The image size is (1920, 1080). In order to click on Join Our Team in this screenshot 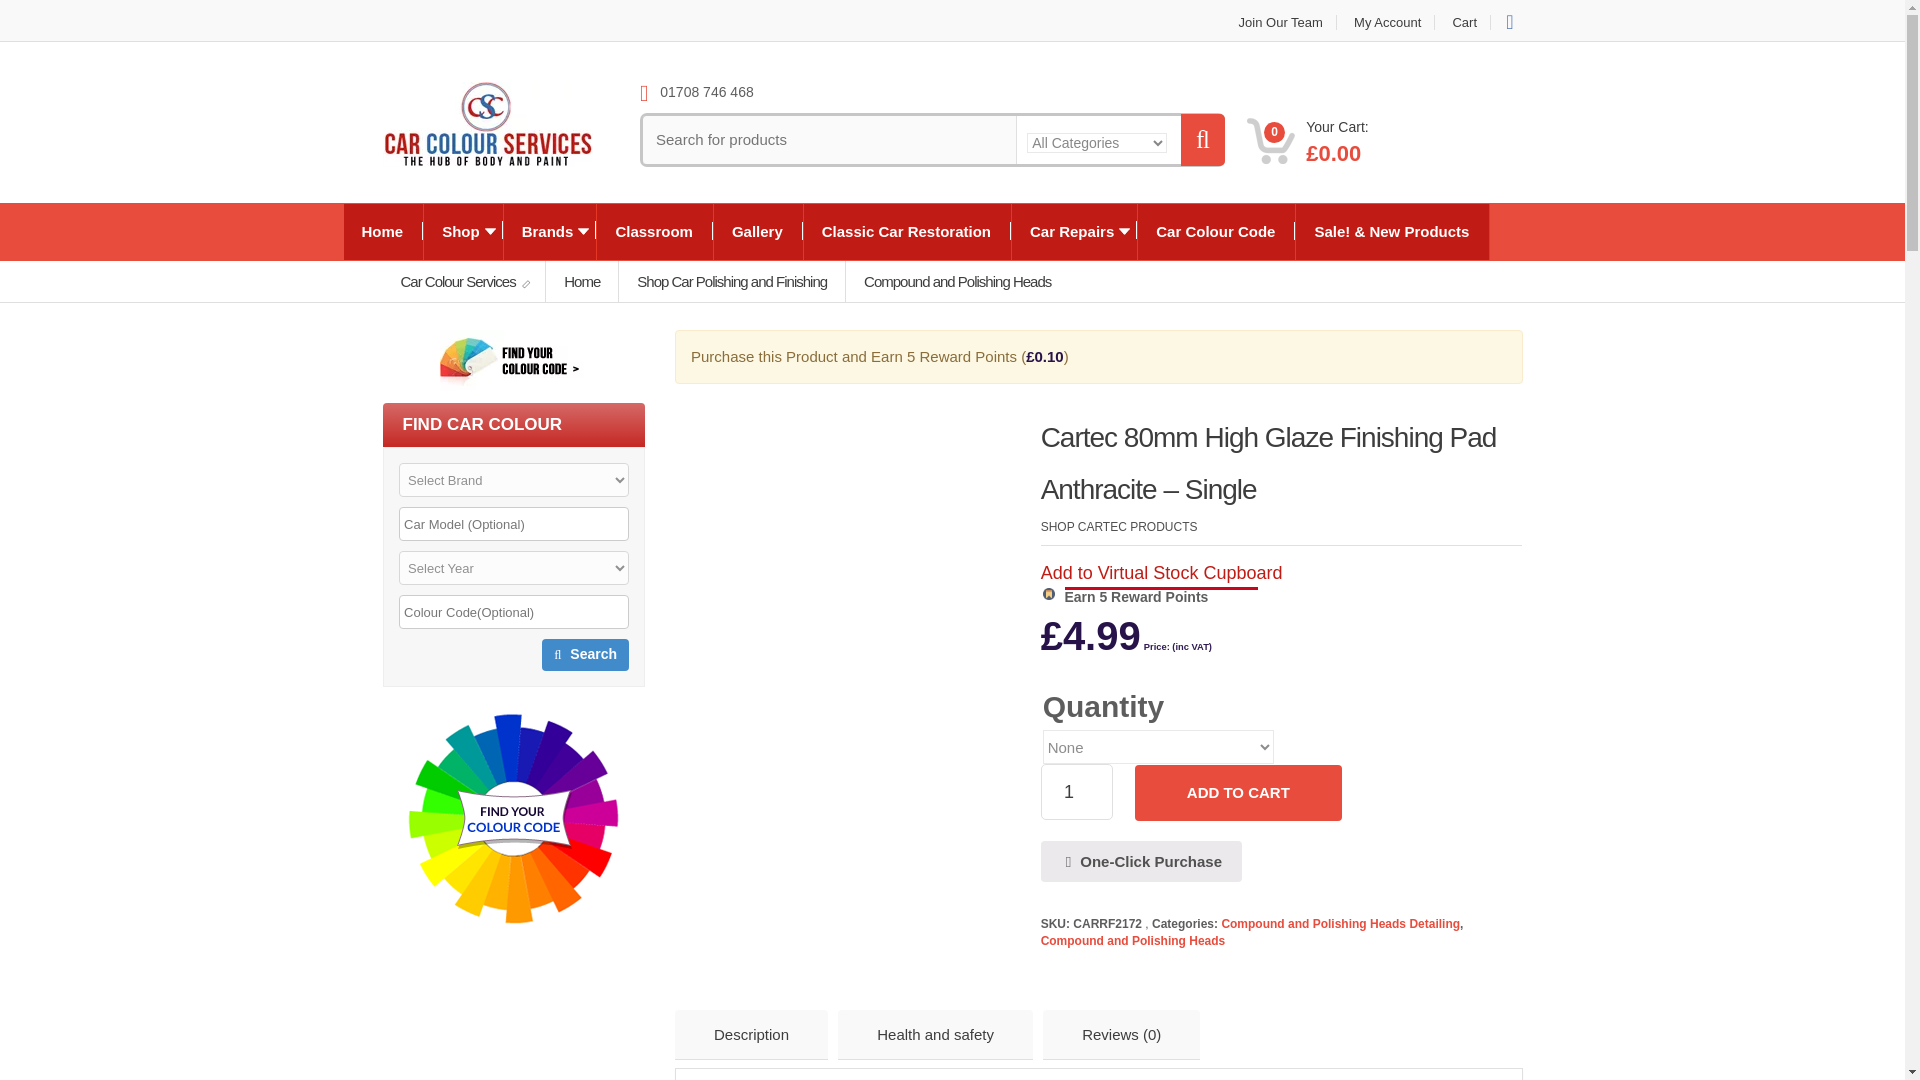, I will do `click(1281, 22)`.